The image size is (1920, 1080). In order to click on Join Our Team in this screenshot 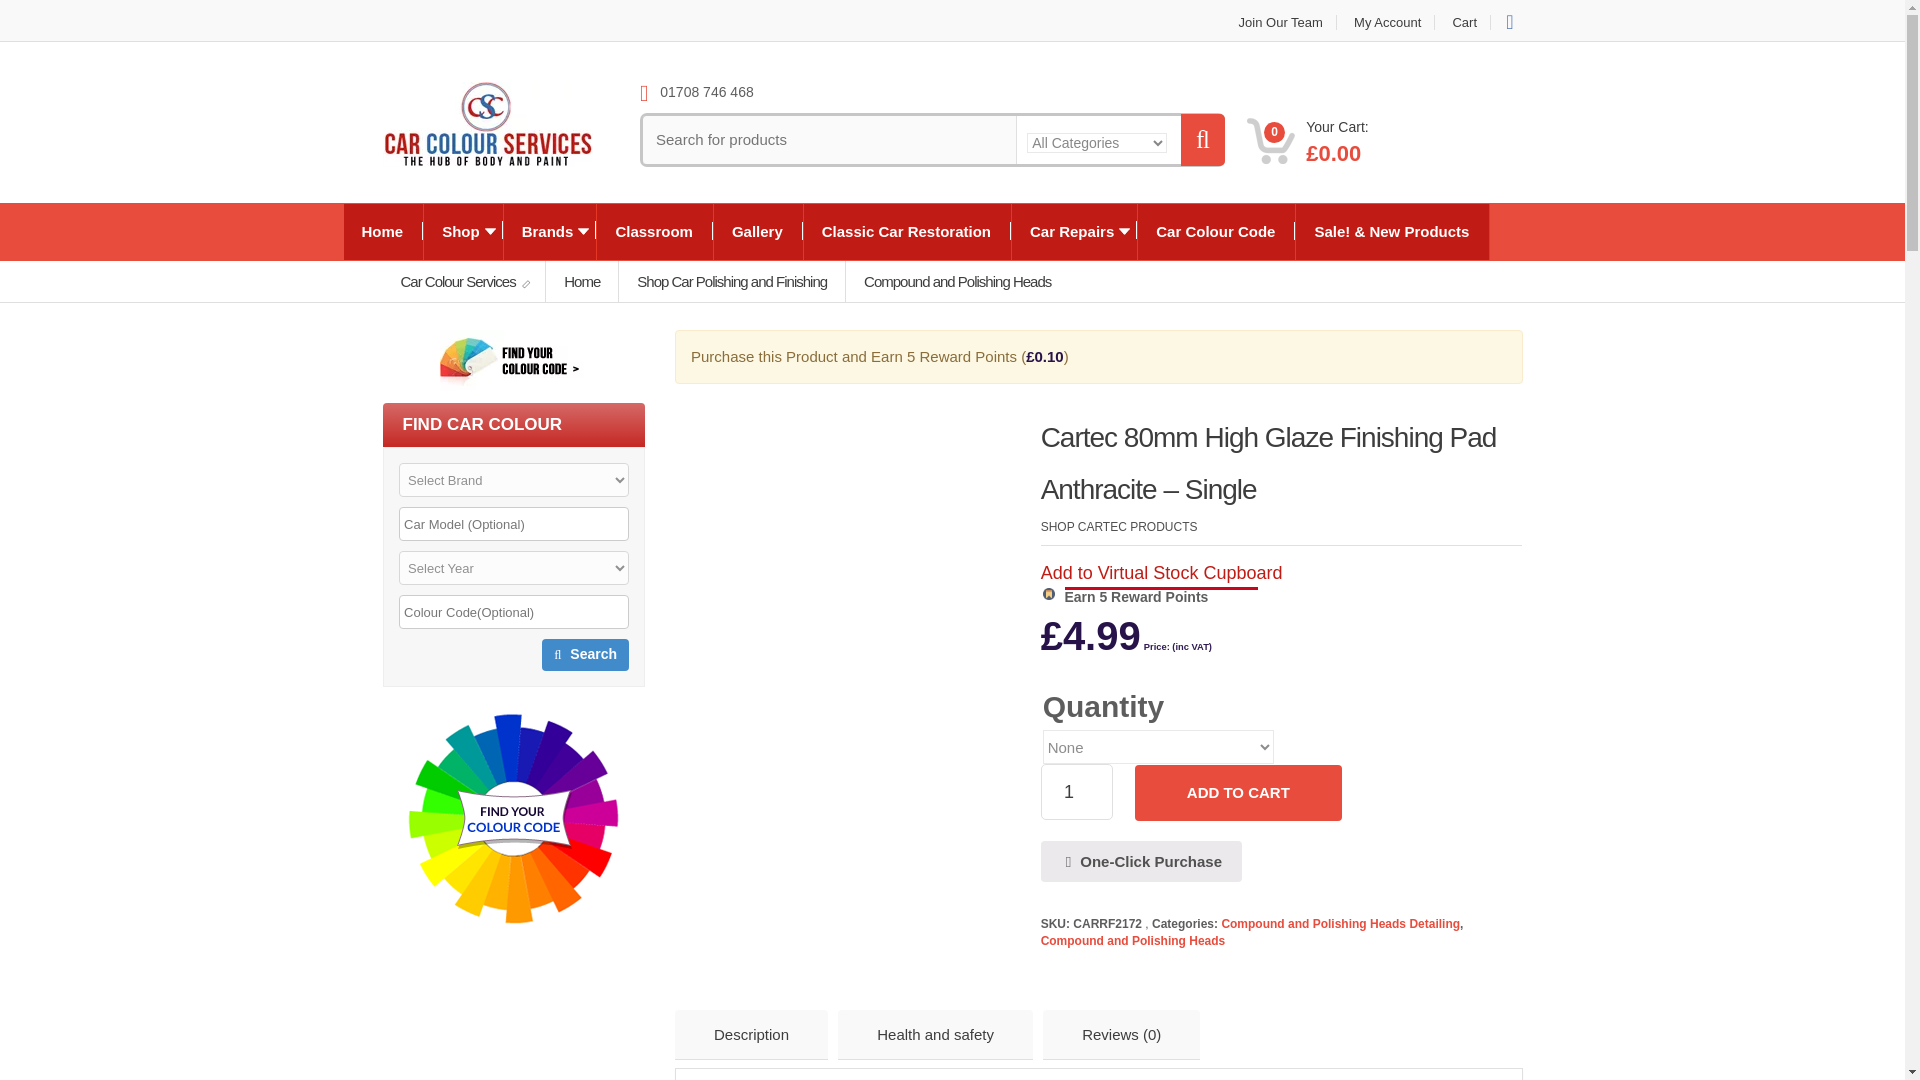, I will do `click(1281, 22)`.